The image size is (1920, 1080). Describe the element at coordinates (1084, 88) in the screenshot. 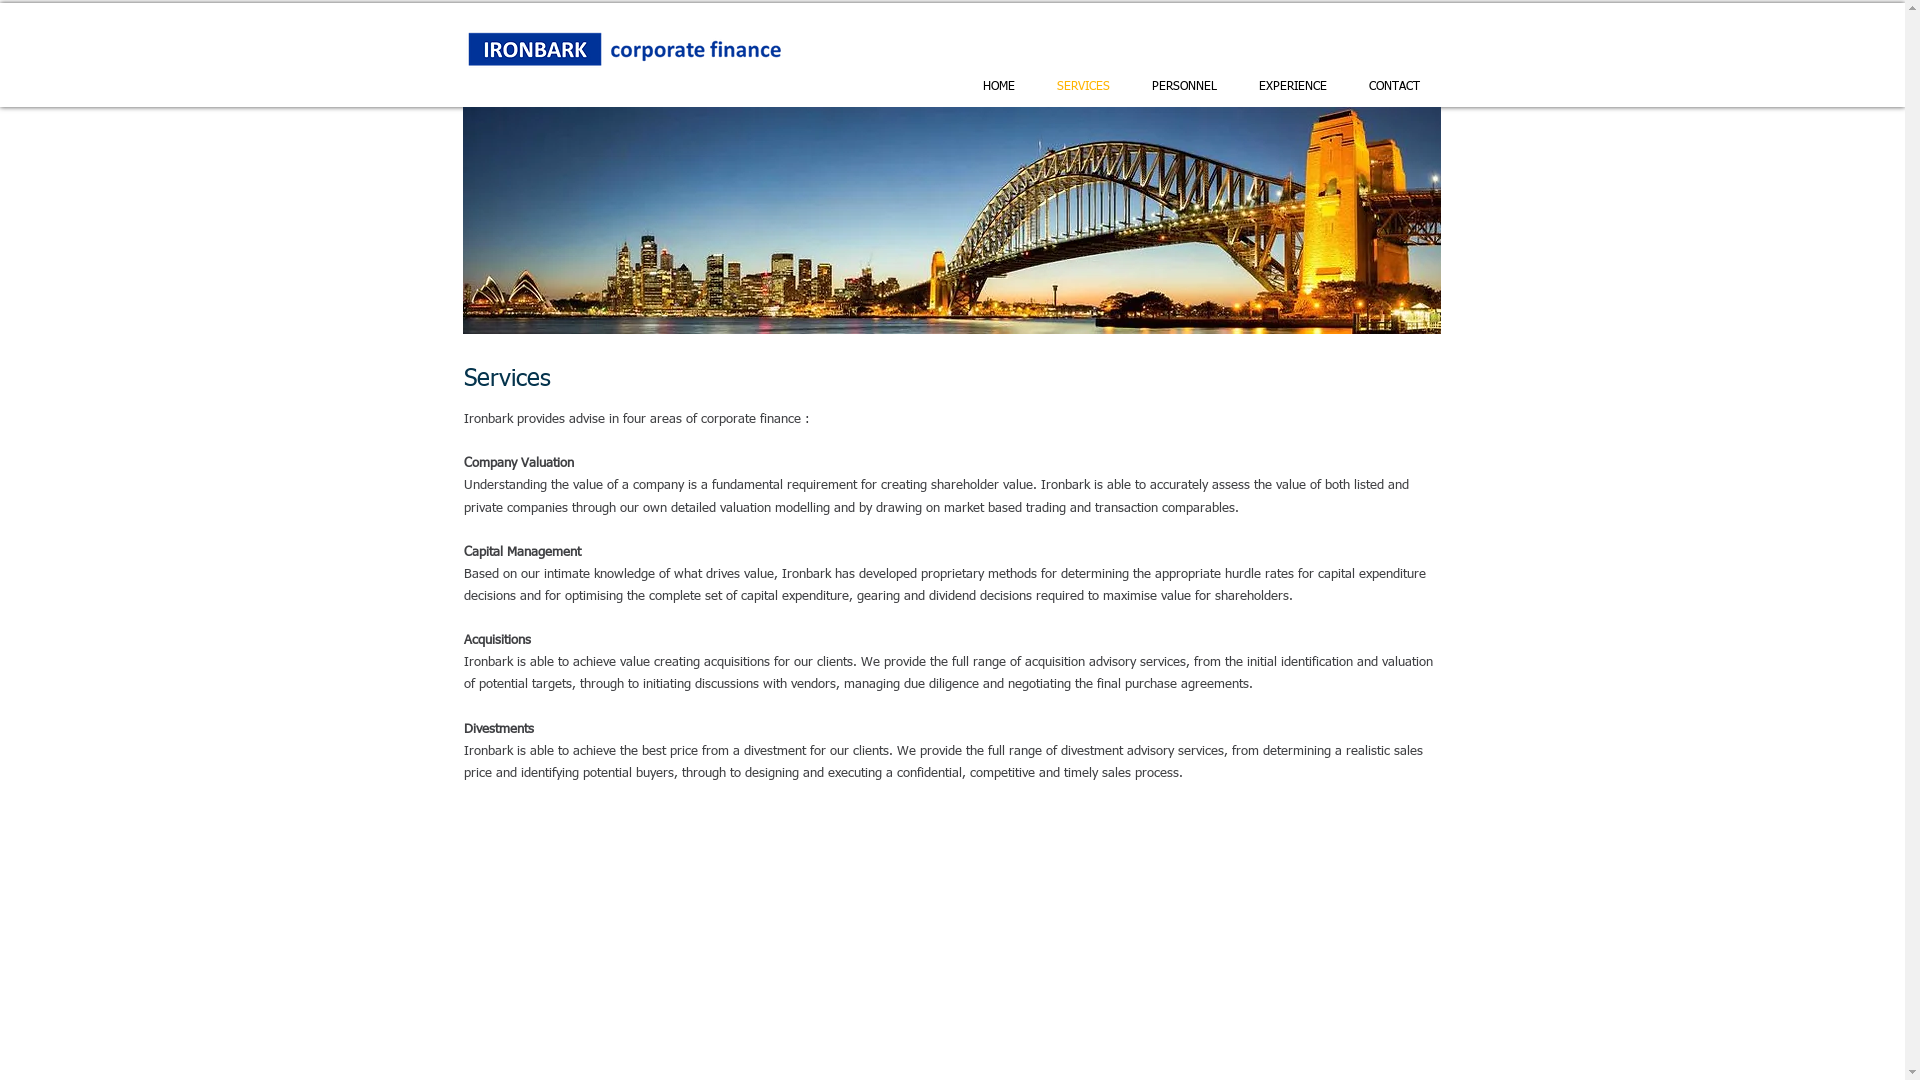

I see `SERVICES` at that location.